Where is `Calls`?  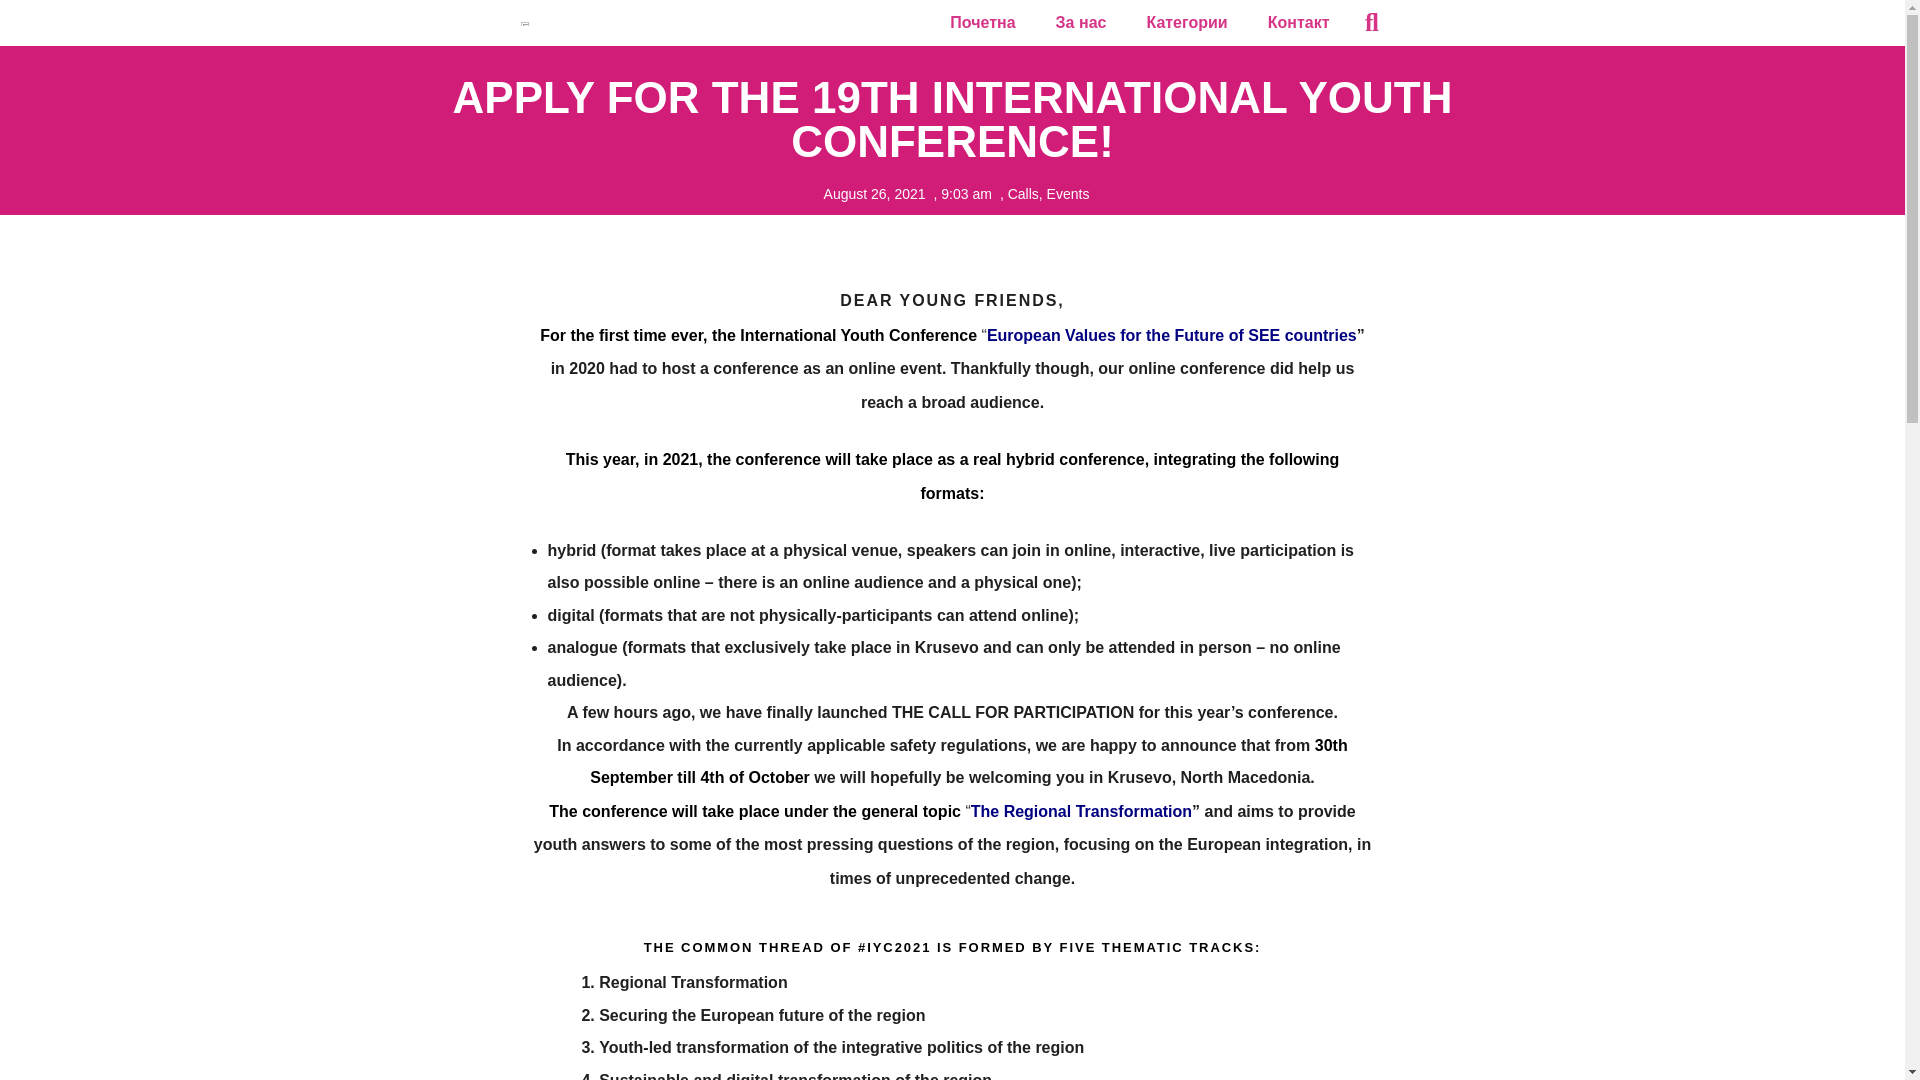
Calls is located at coordinates (1023, 193).